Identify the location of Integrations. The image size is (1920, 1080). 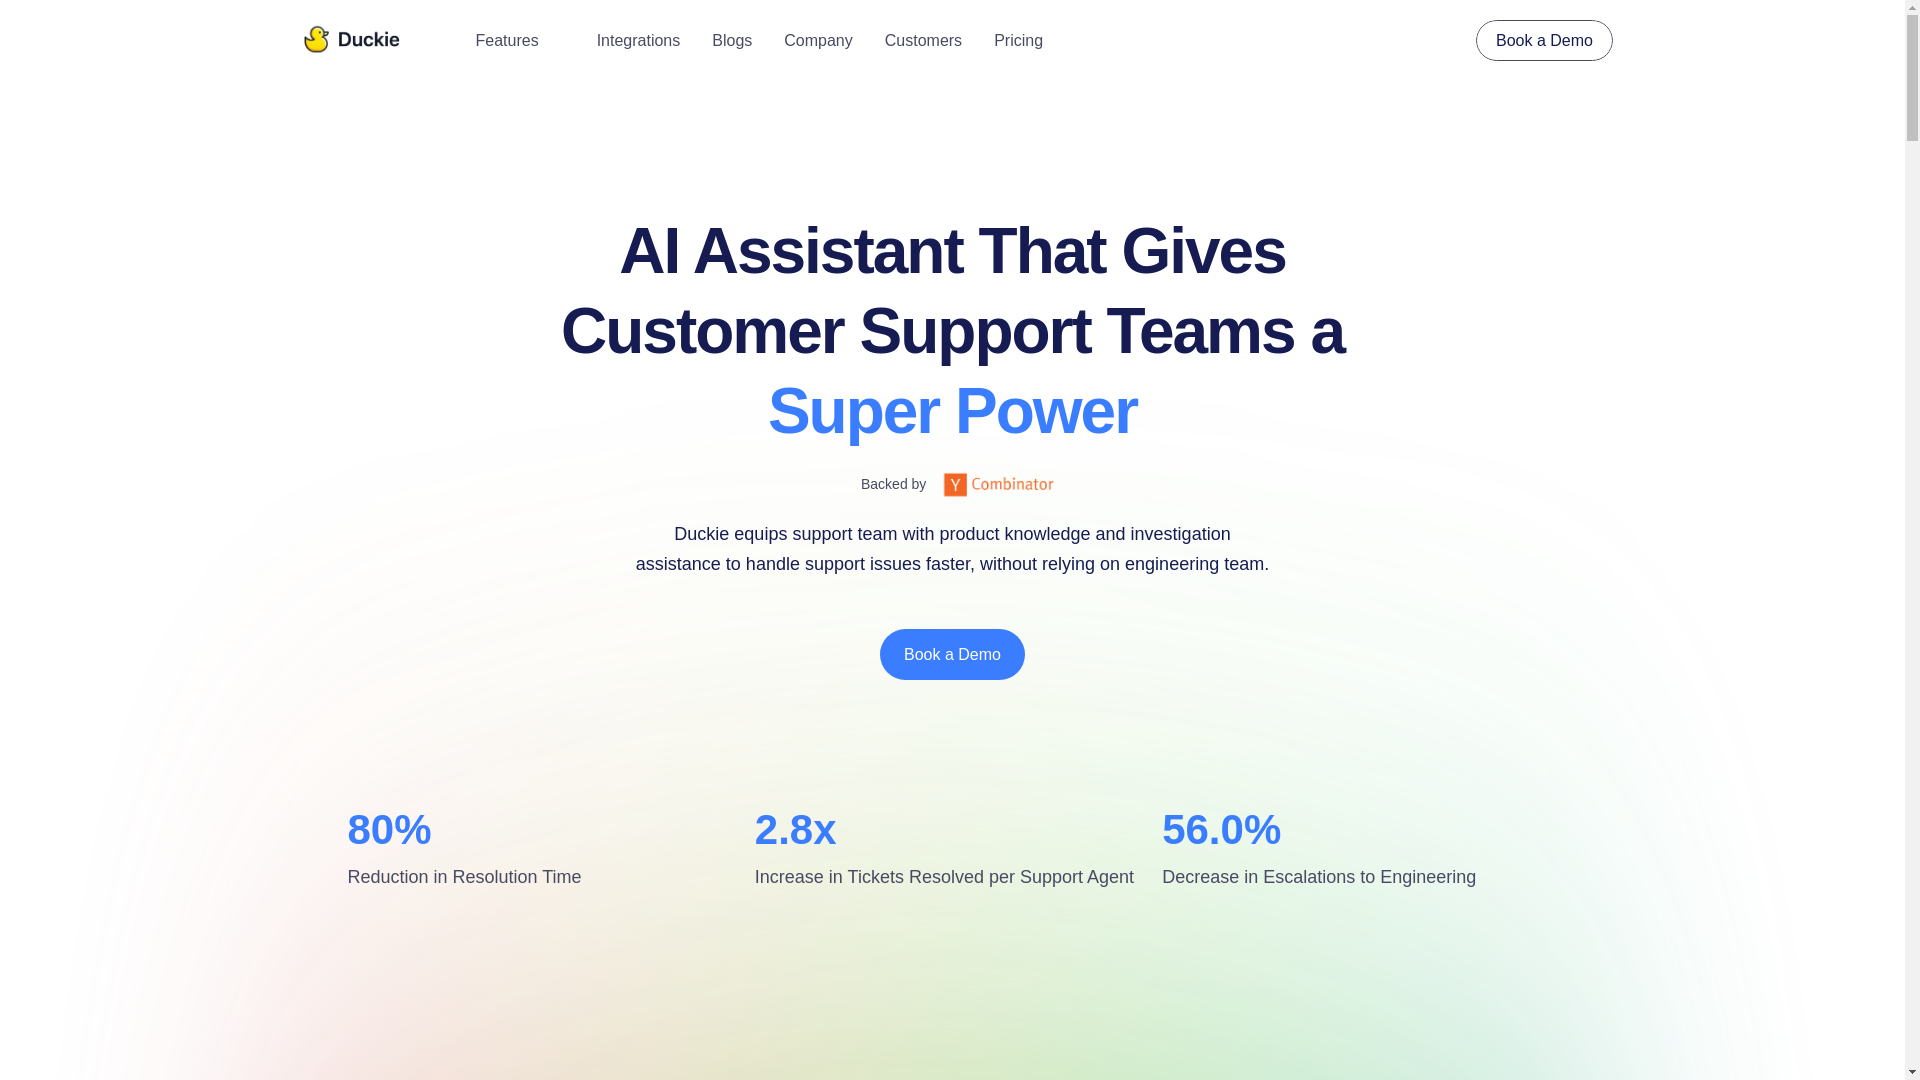
(639, 40).